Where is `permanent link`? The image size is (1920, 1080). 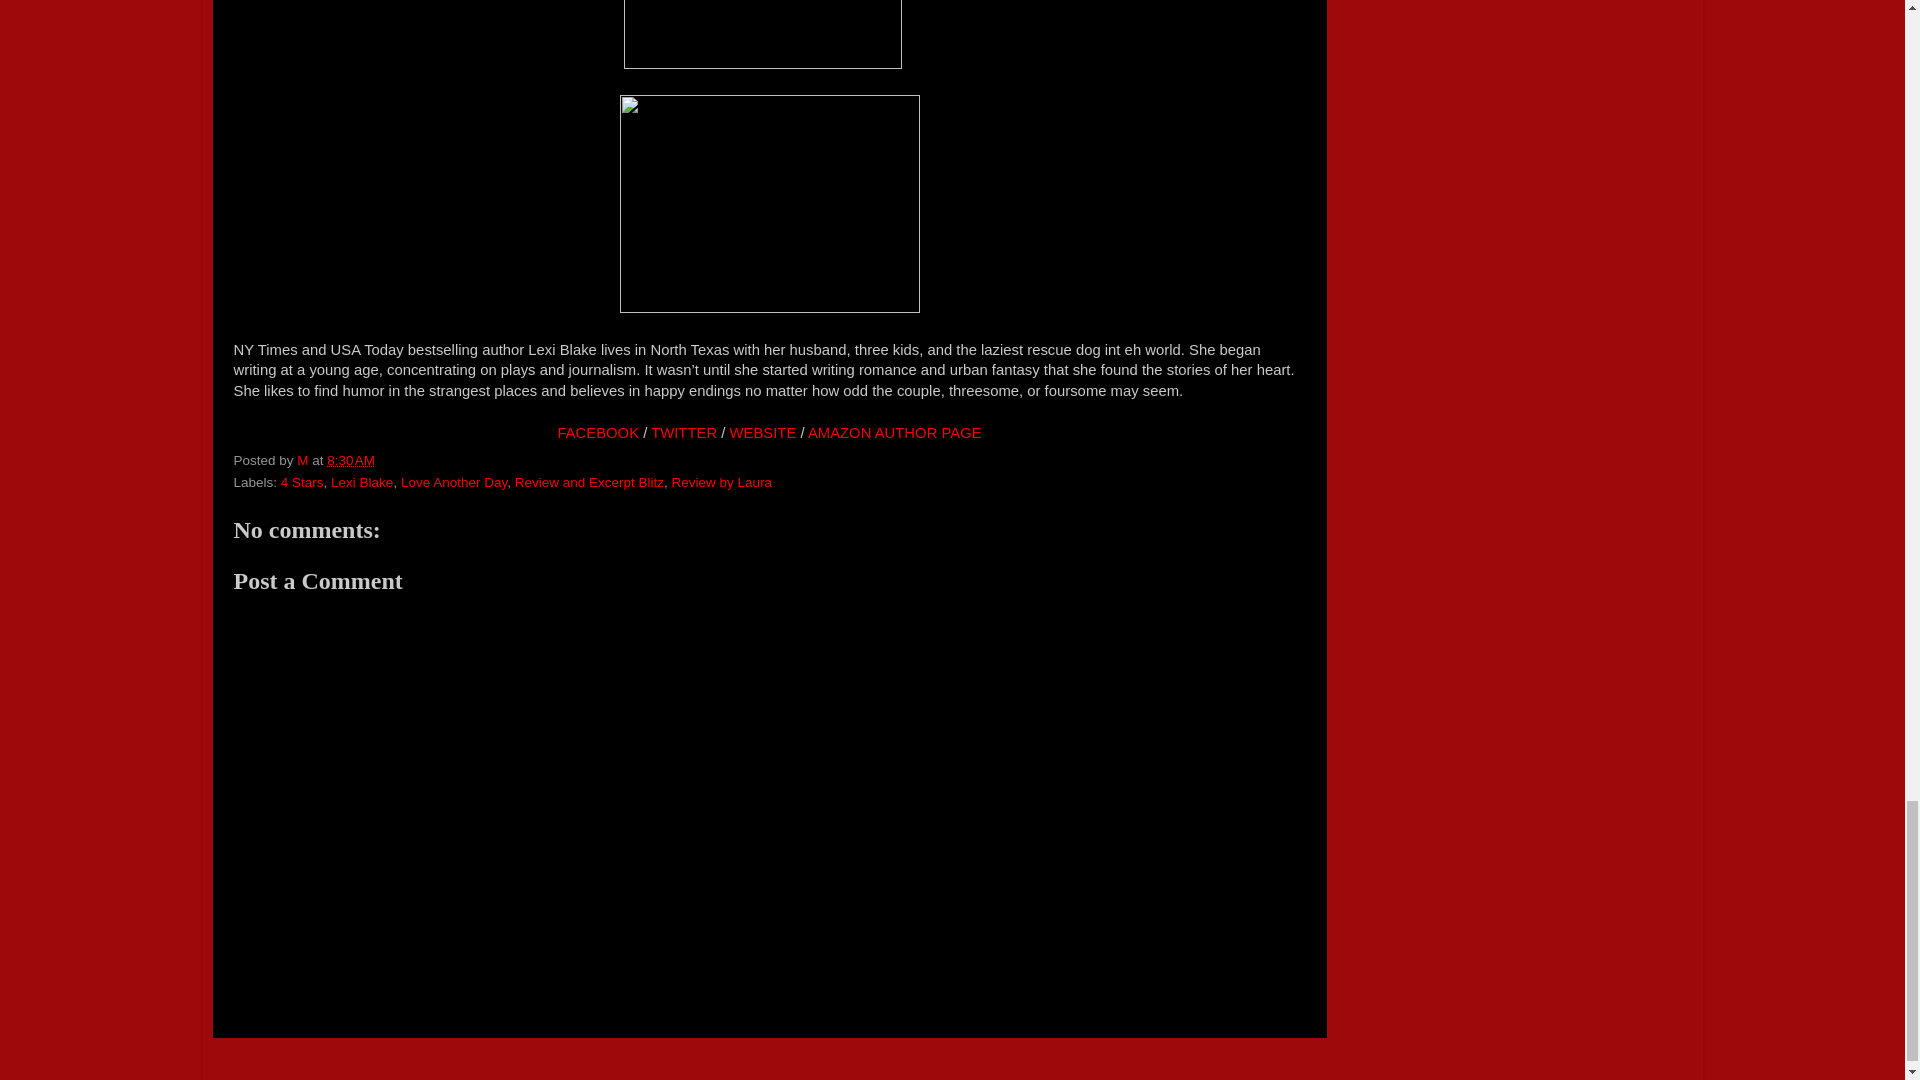
permanent link is located at coordinates (350, 460).